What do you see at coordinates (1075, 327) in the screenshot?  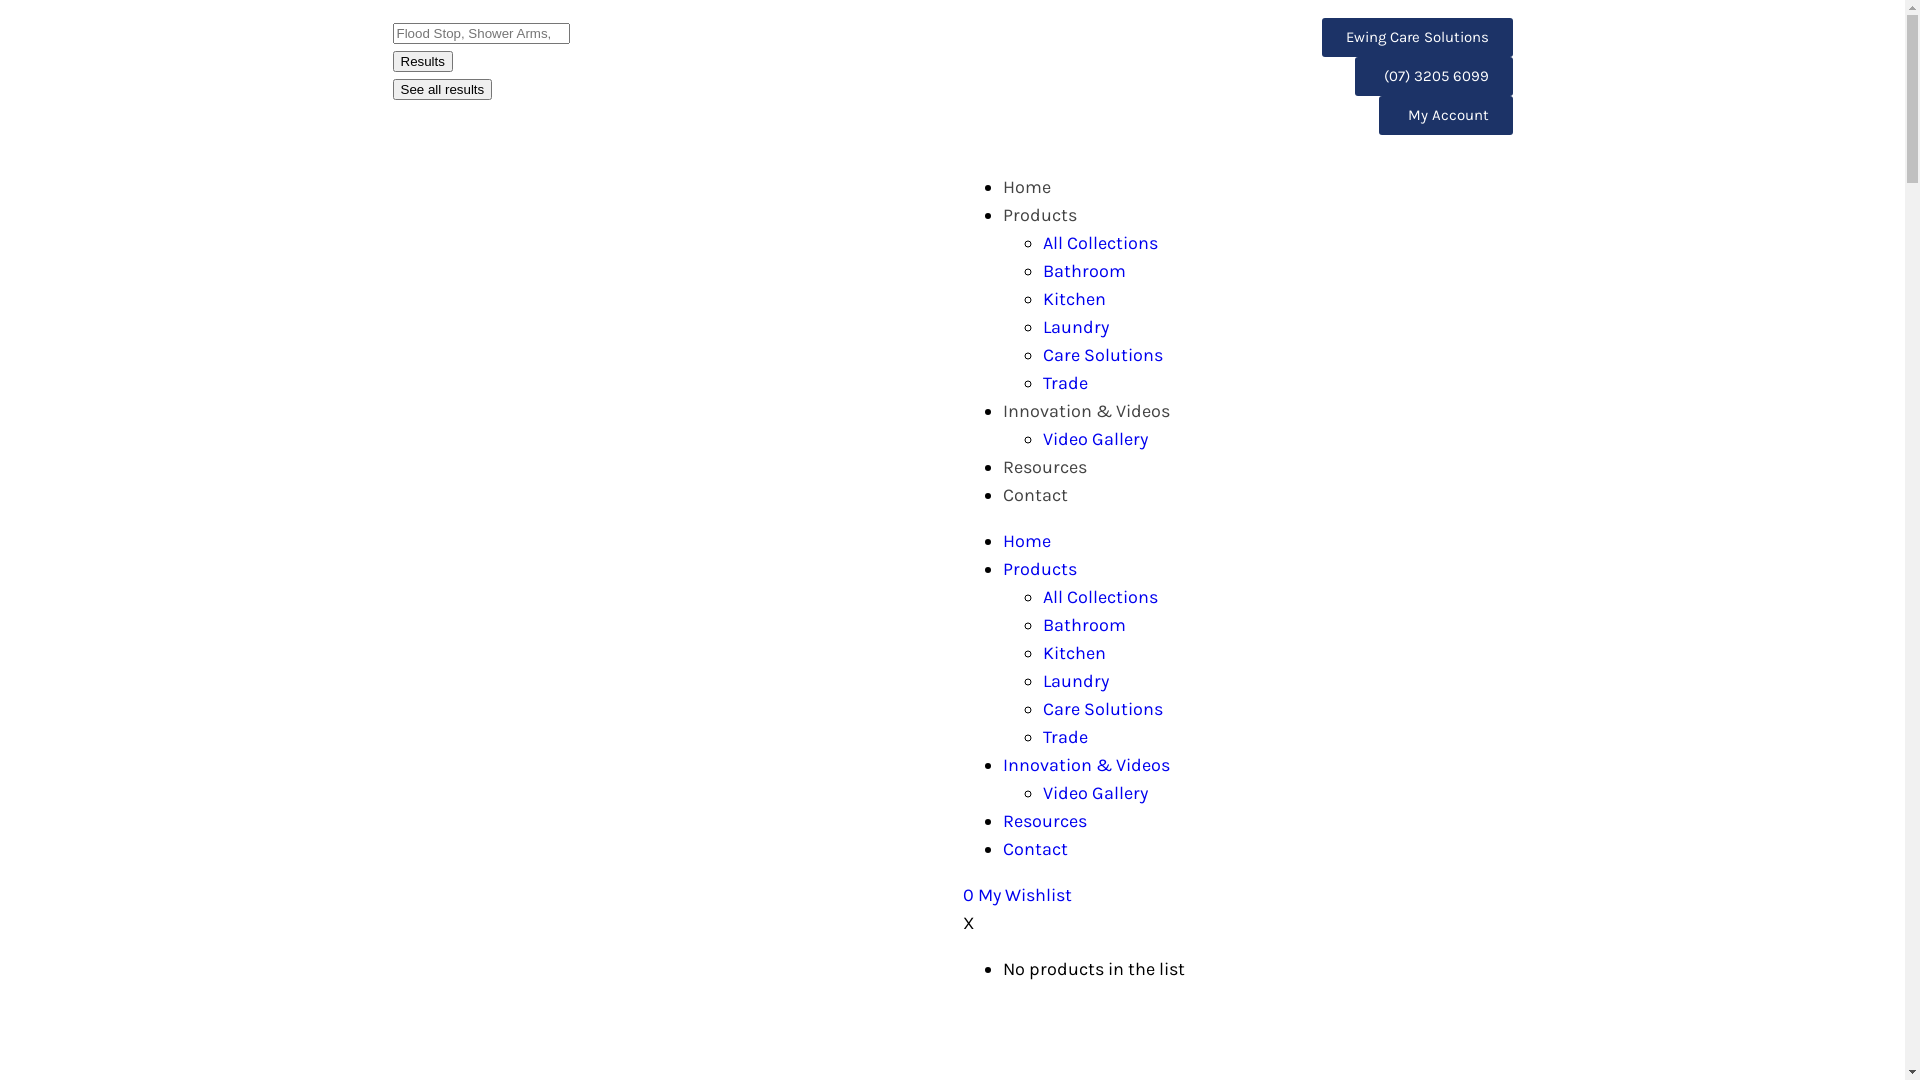 I see `Laundry` at bounding box center [1075, 327].